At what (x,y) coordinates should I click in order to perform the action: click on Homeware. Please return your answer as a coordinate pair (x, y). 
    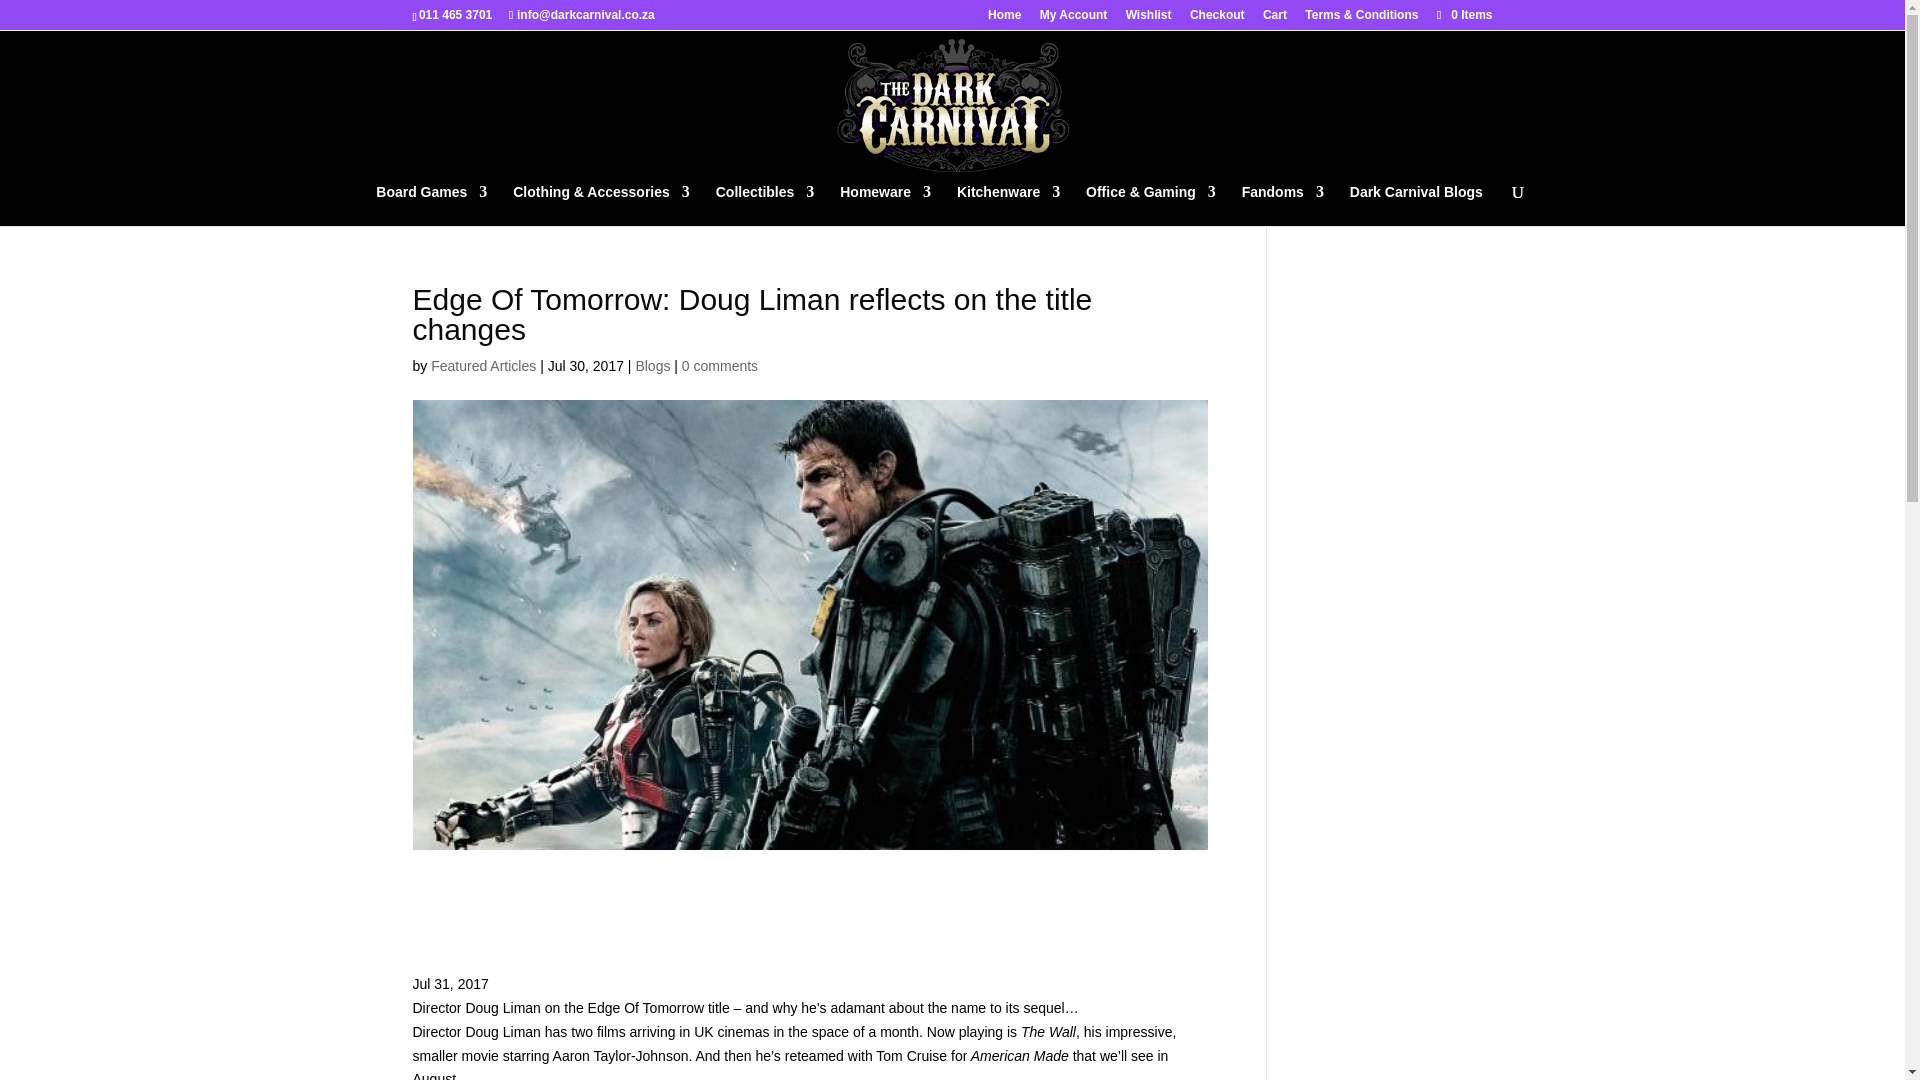
    Looking at the image, I should click on (886, 204).